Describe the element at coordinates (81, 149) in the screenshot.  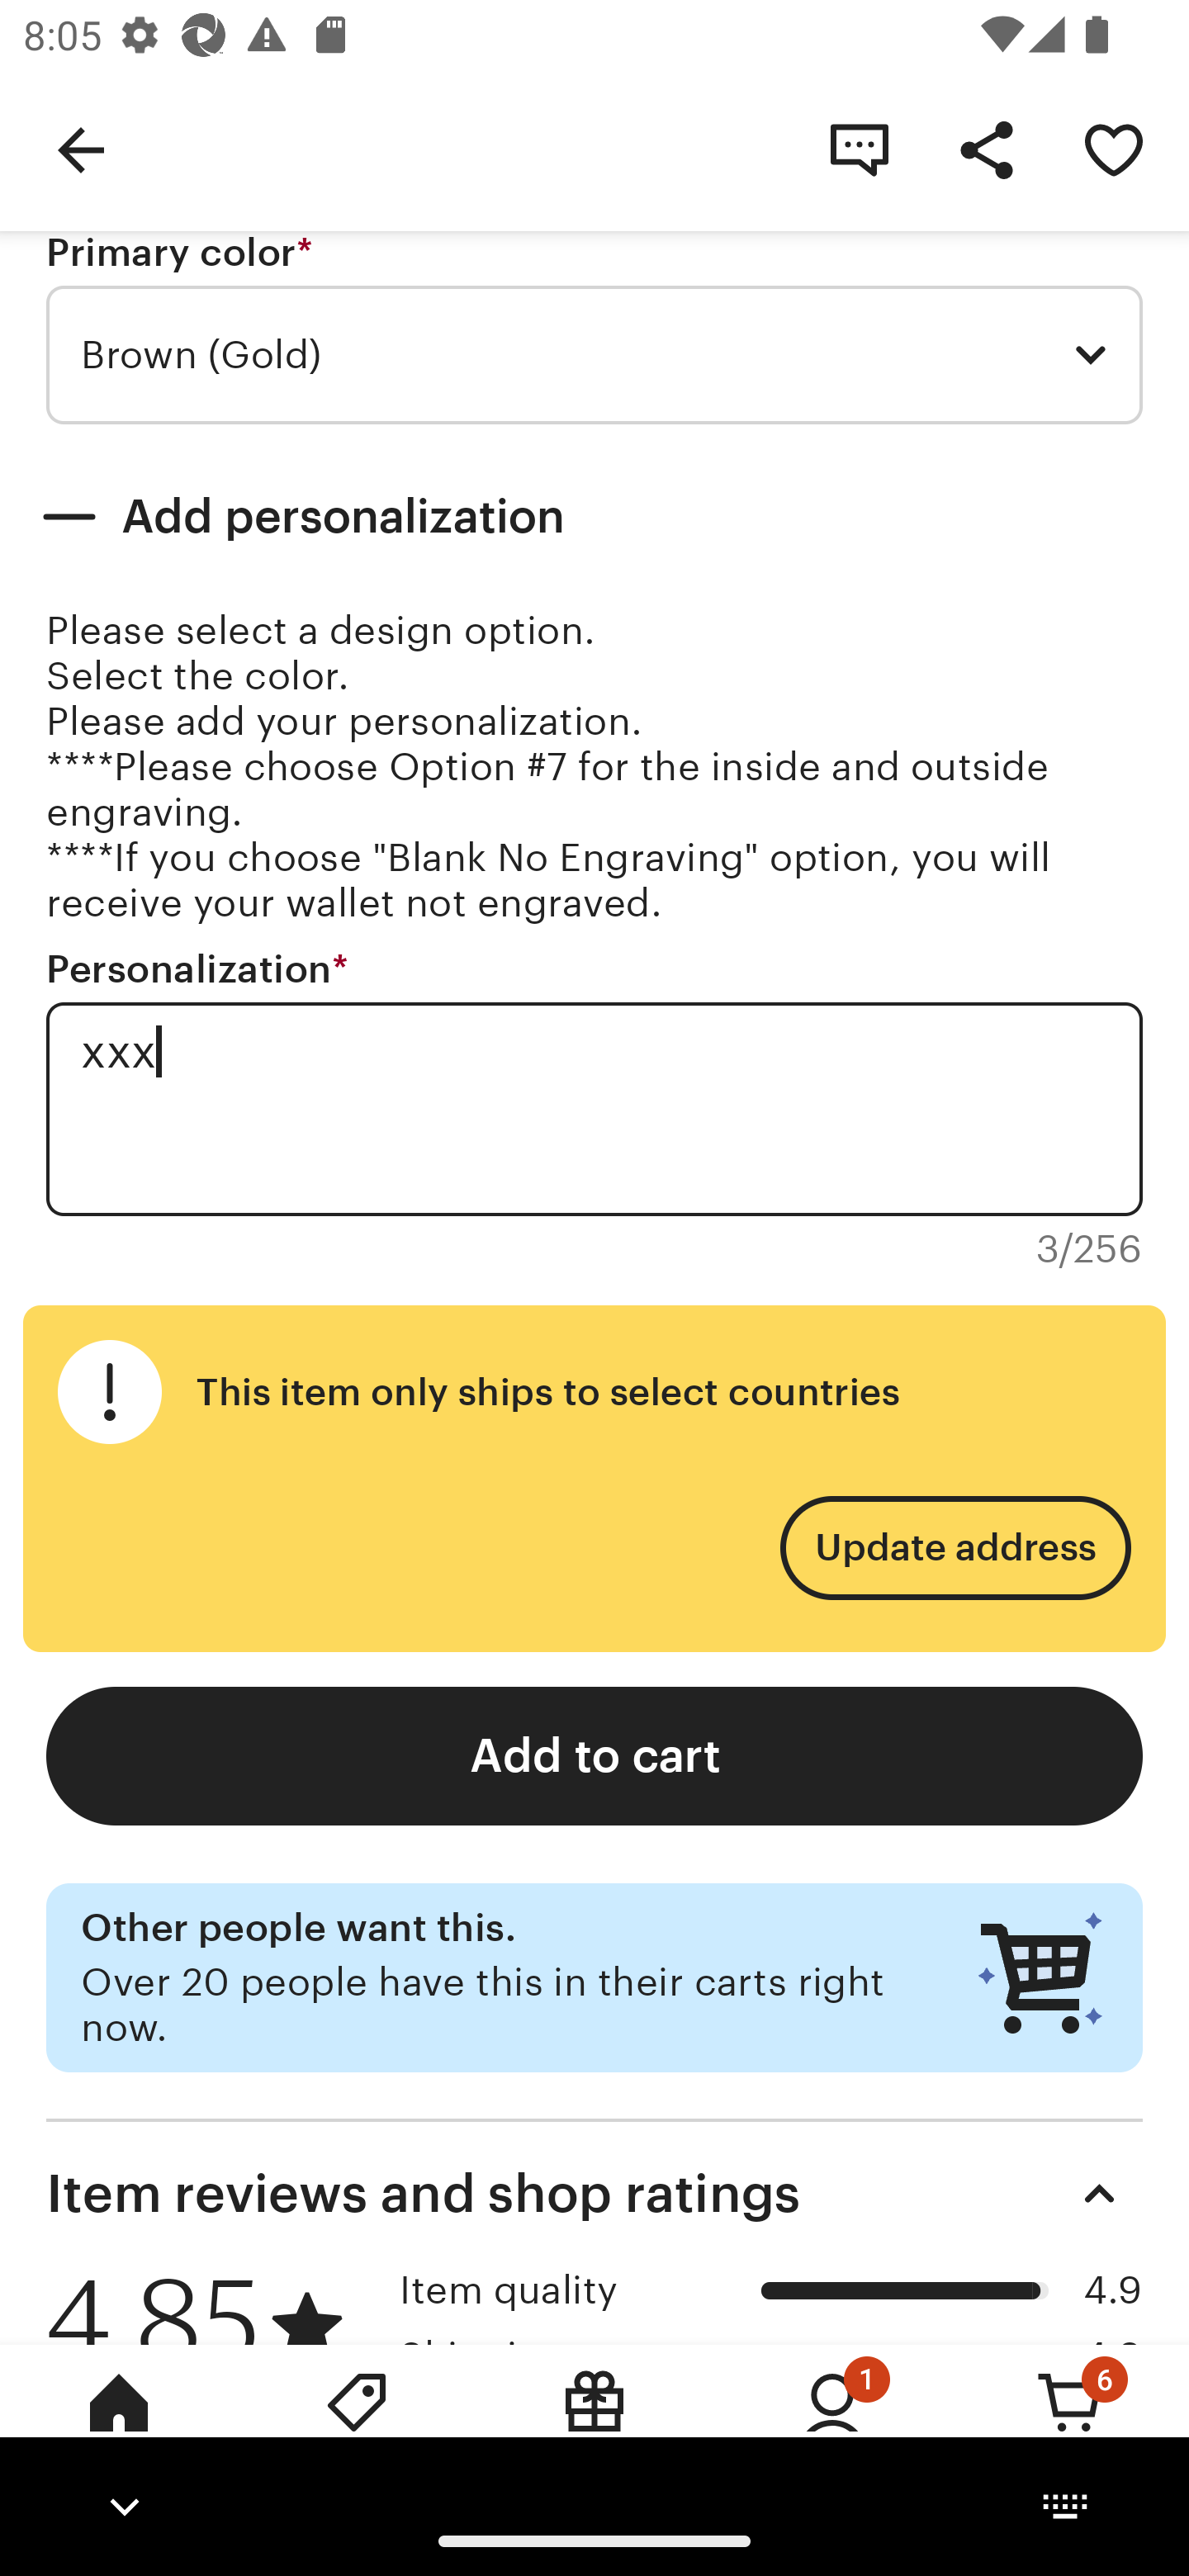
I see `Navigate up` at that location.